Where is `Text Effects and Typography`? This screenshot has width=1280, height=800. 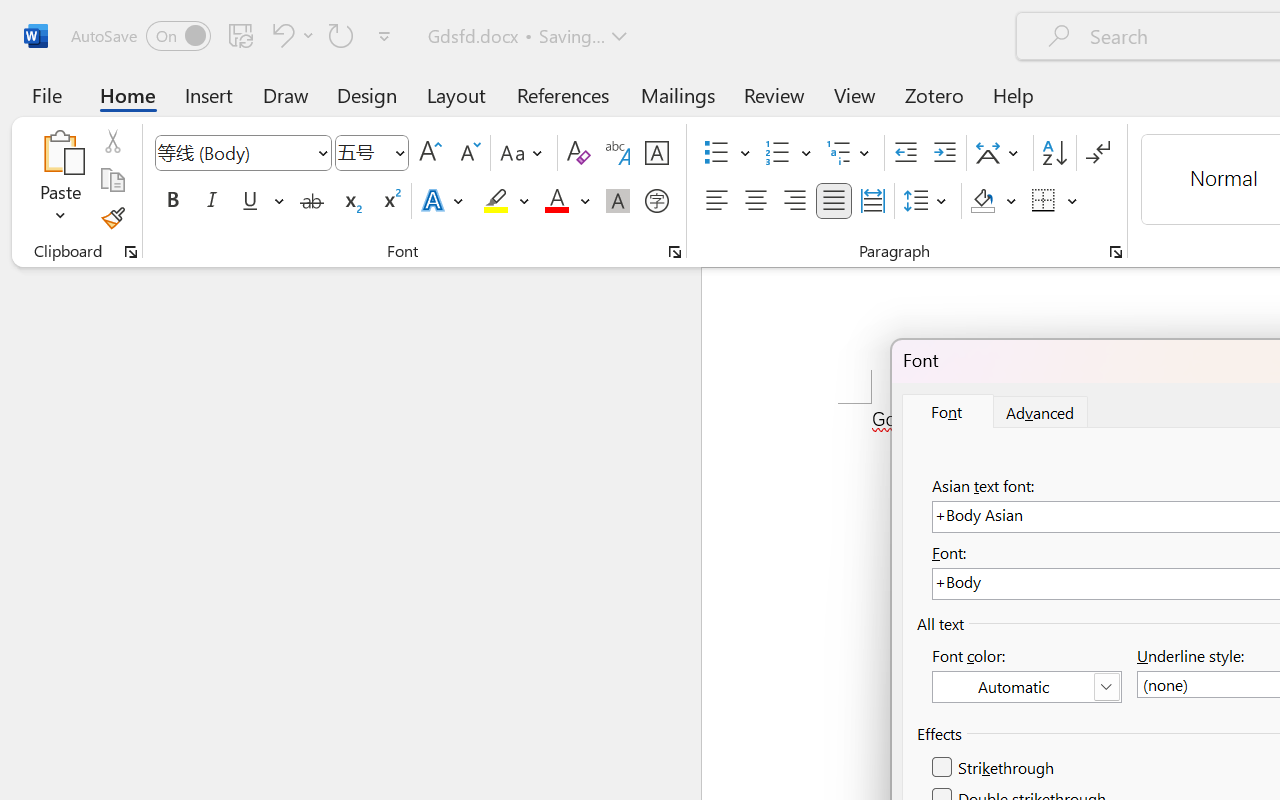 Text Effects and Typography is located at coordinates (444, 201).